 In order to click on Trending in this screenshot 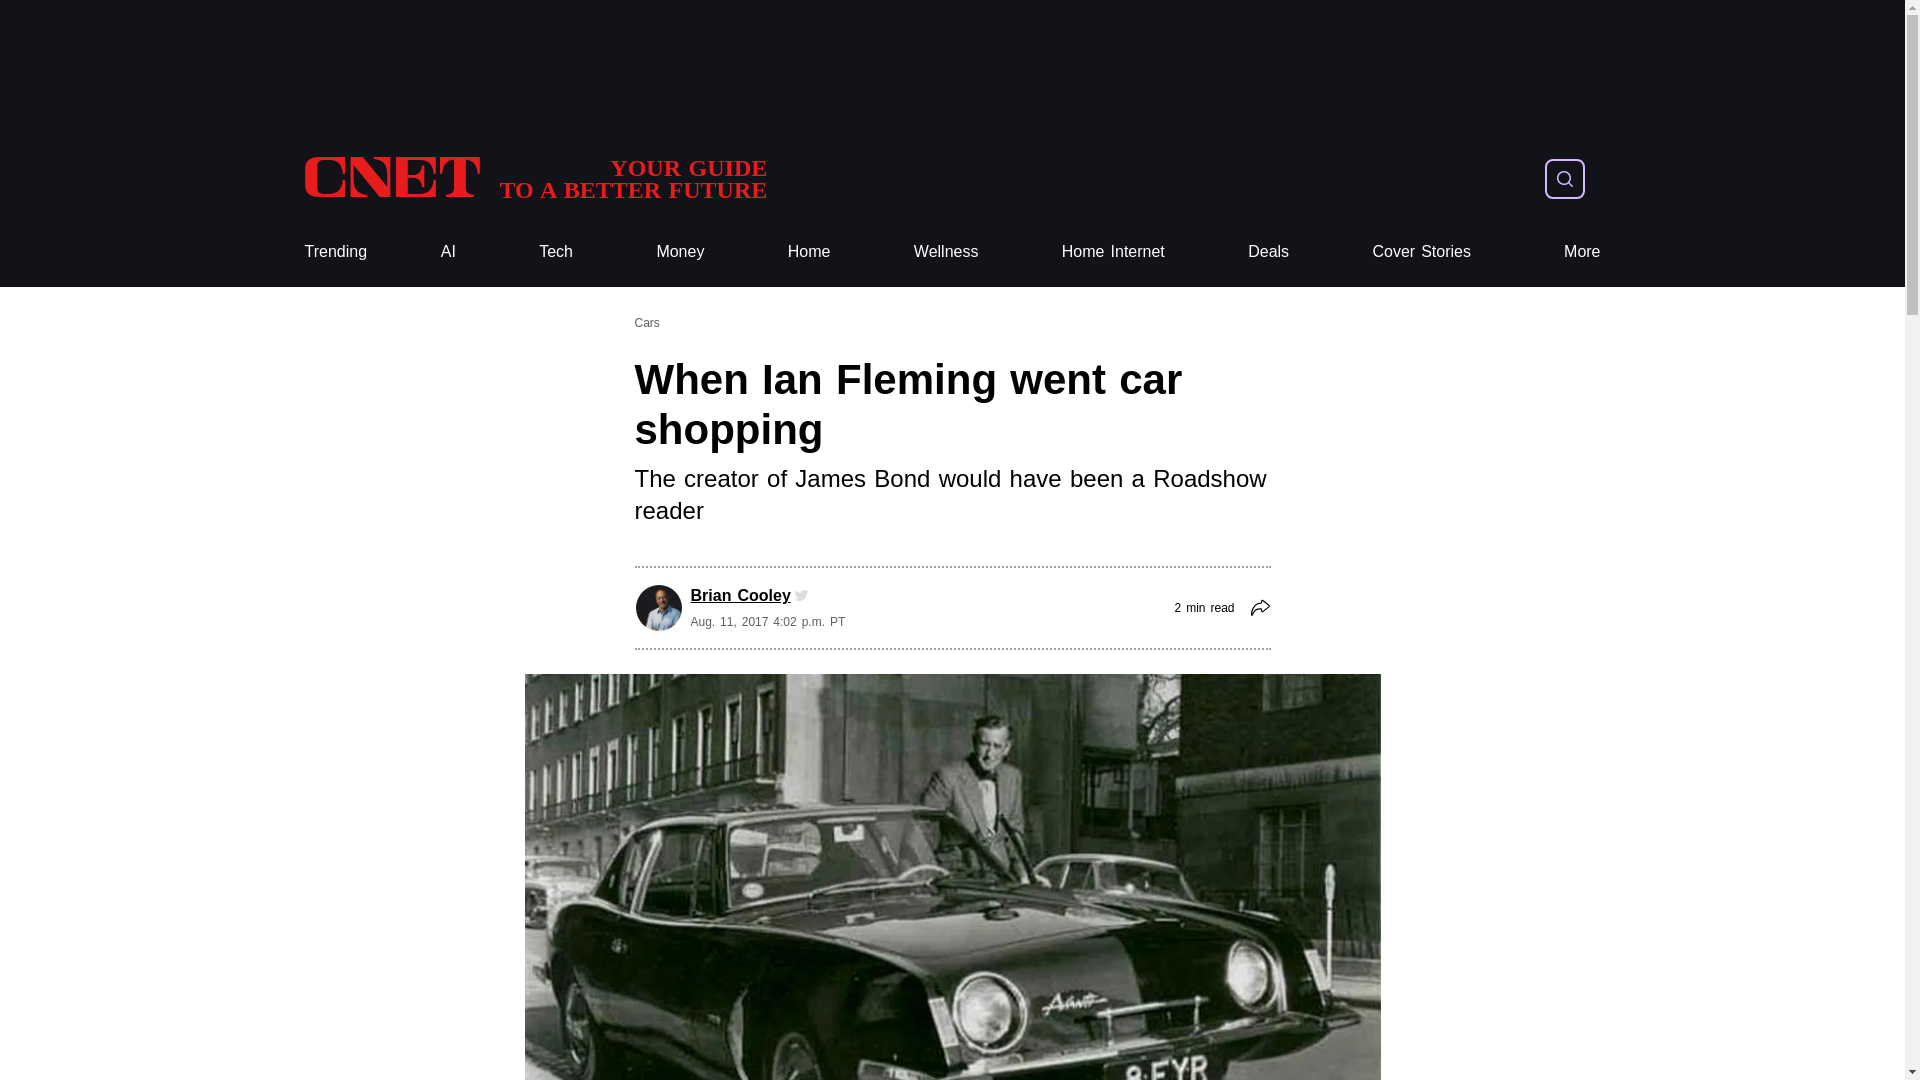, I will do `click(334, 252)`.